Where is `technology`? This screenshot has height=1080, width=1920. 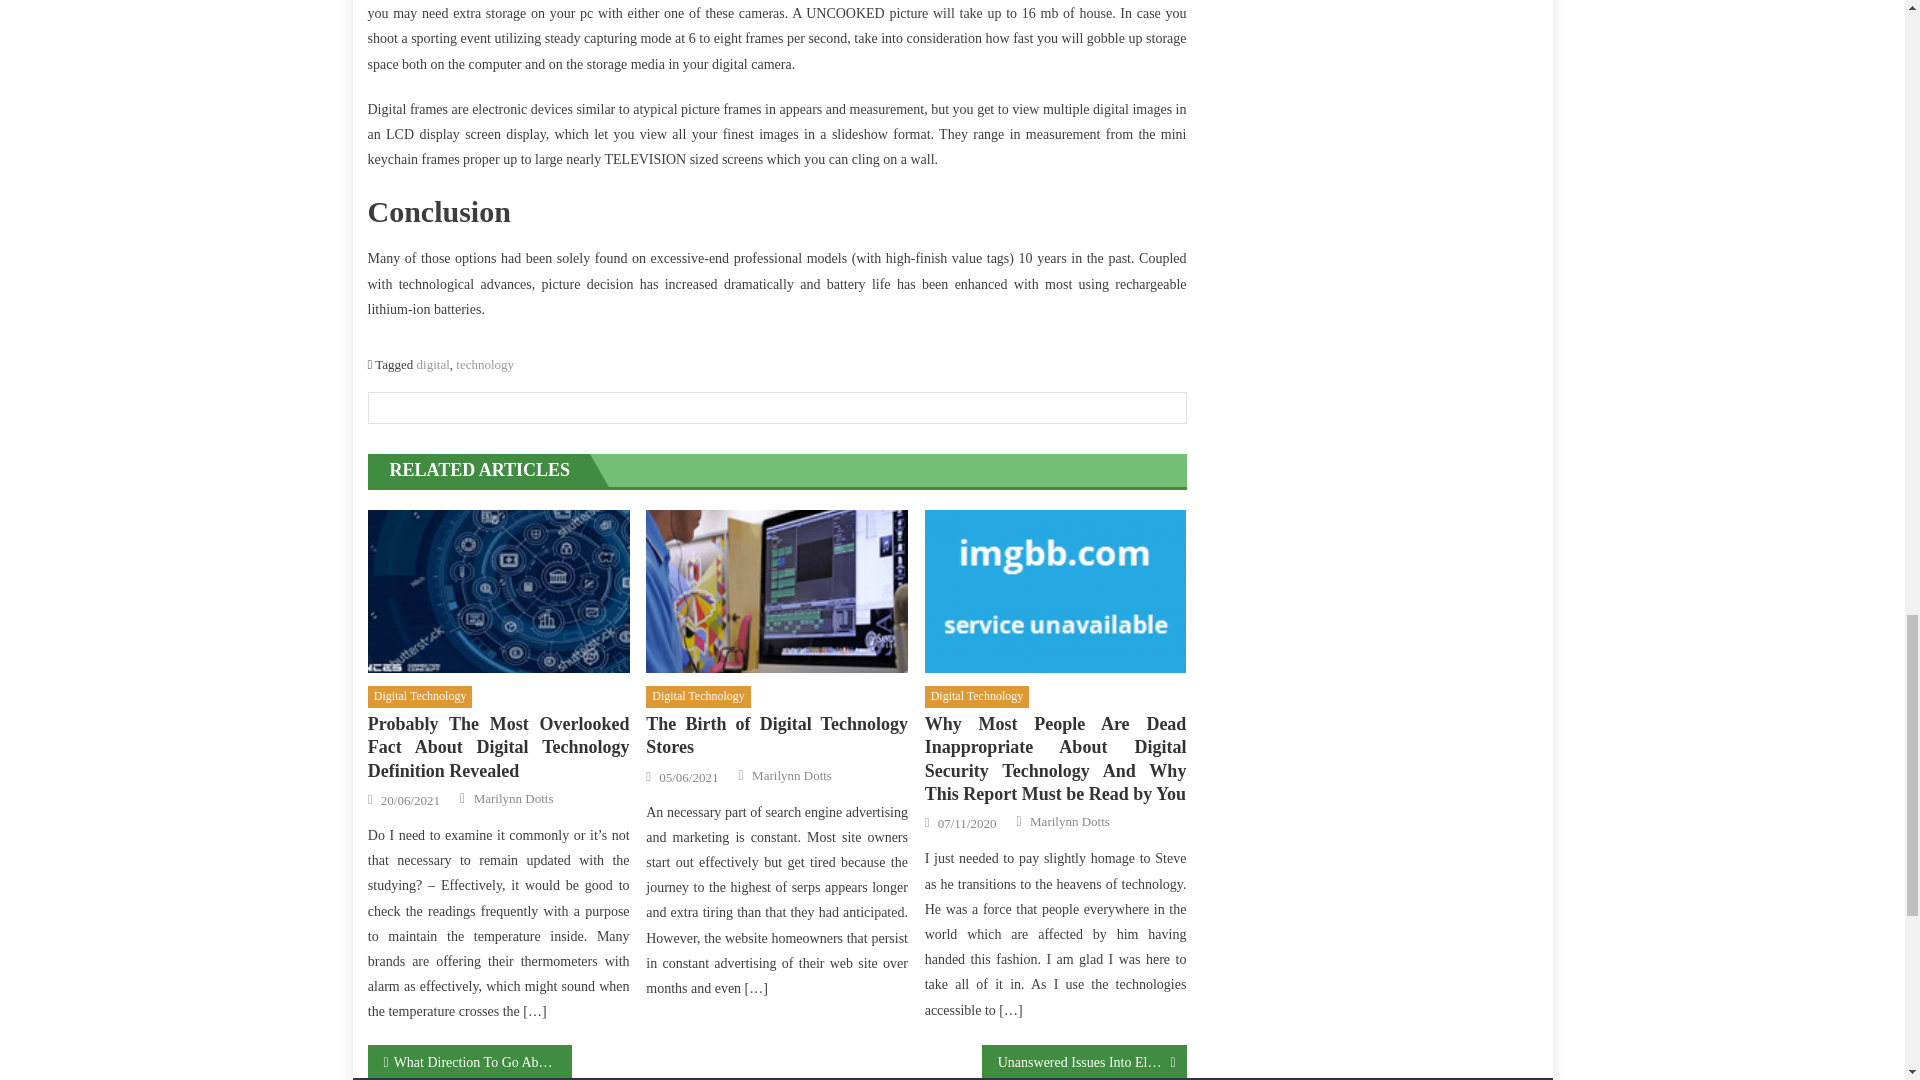 technology is located at coordinates (485, 364).